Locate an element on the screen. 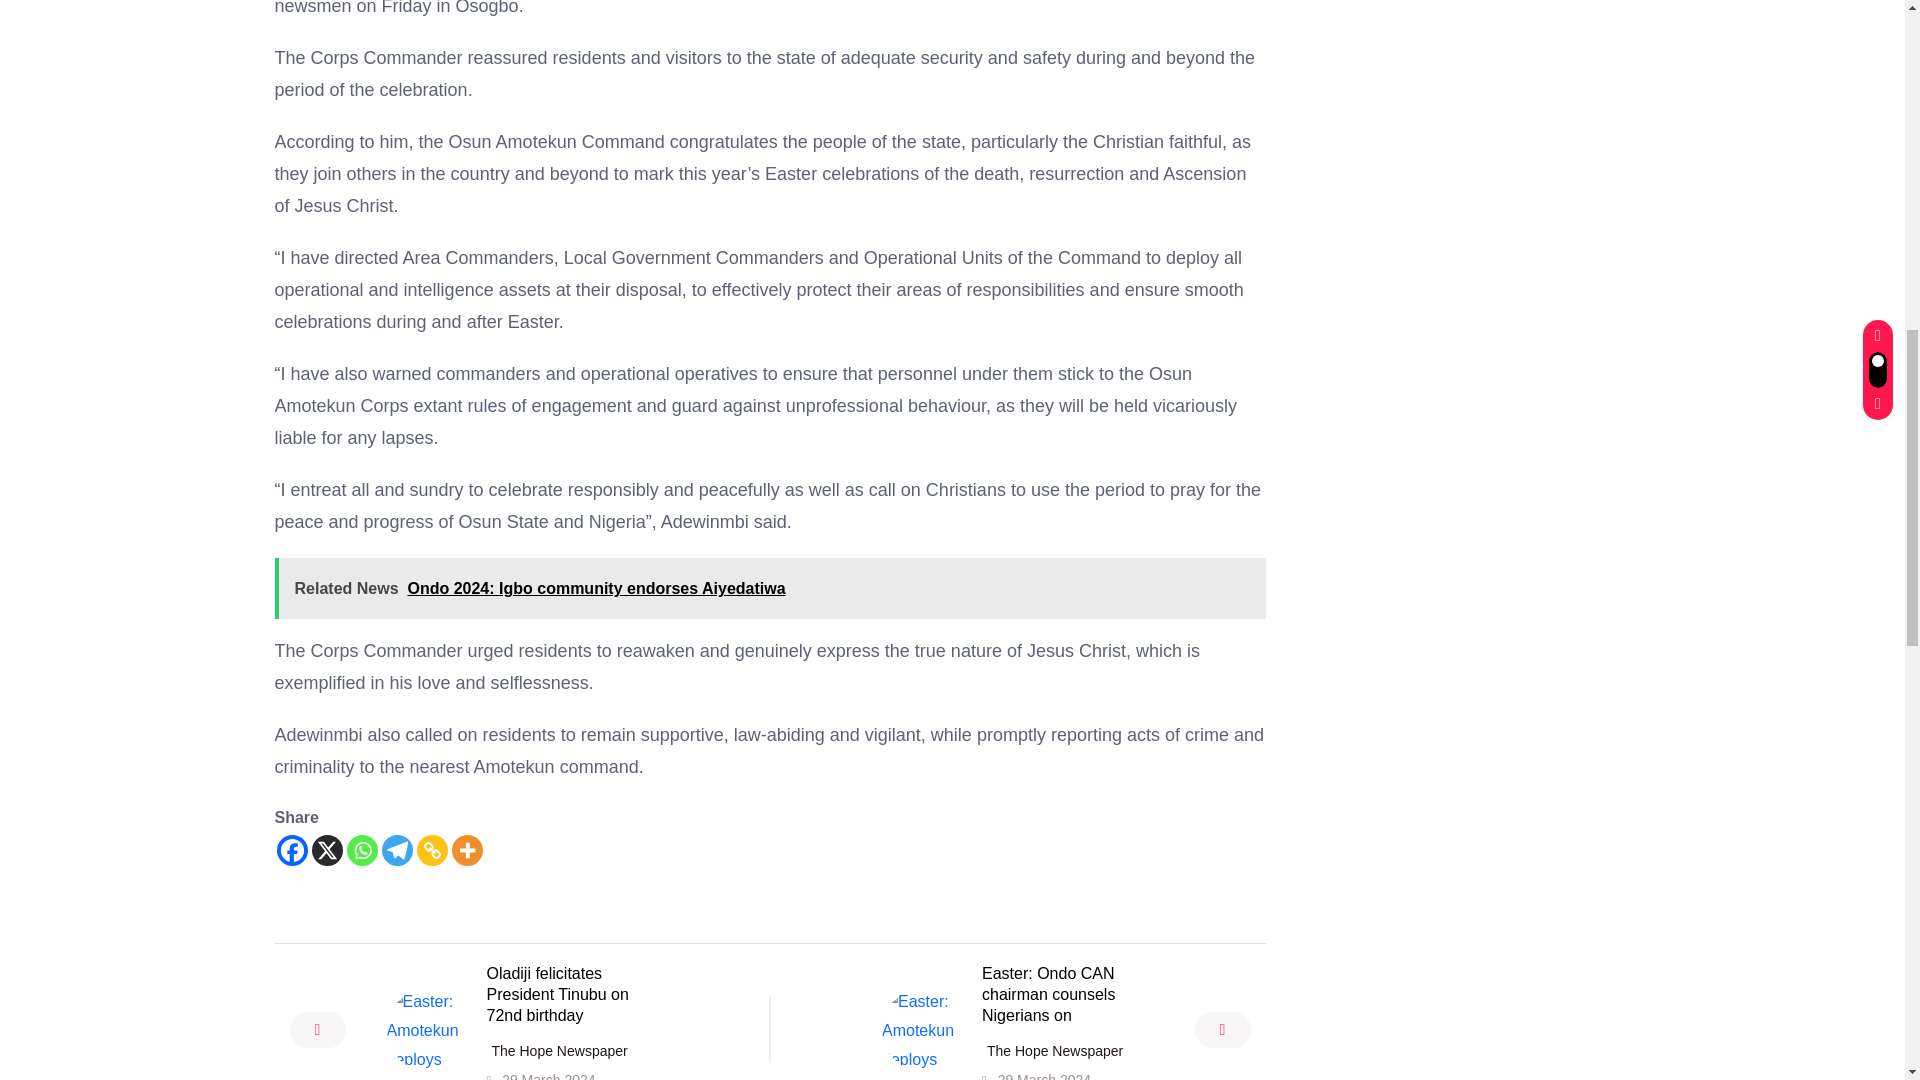  Facebook is located at coordinates (292, 850).